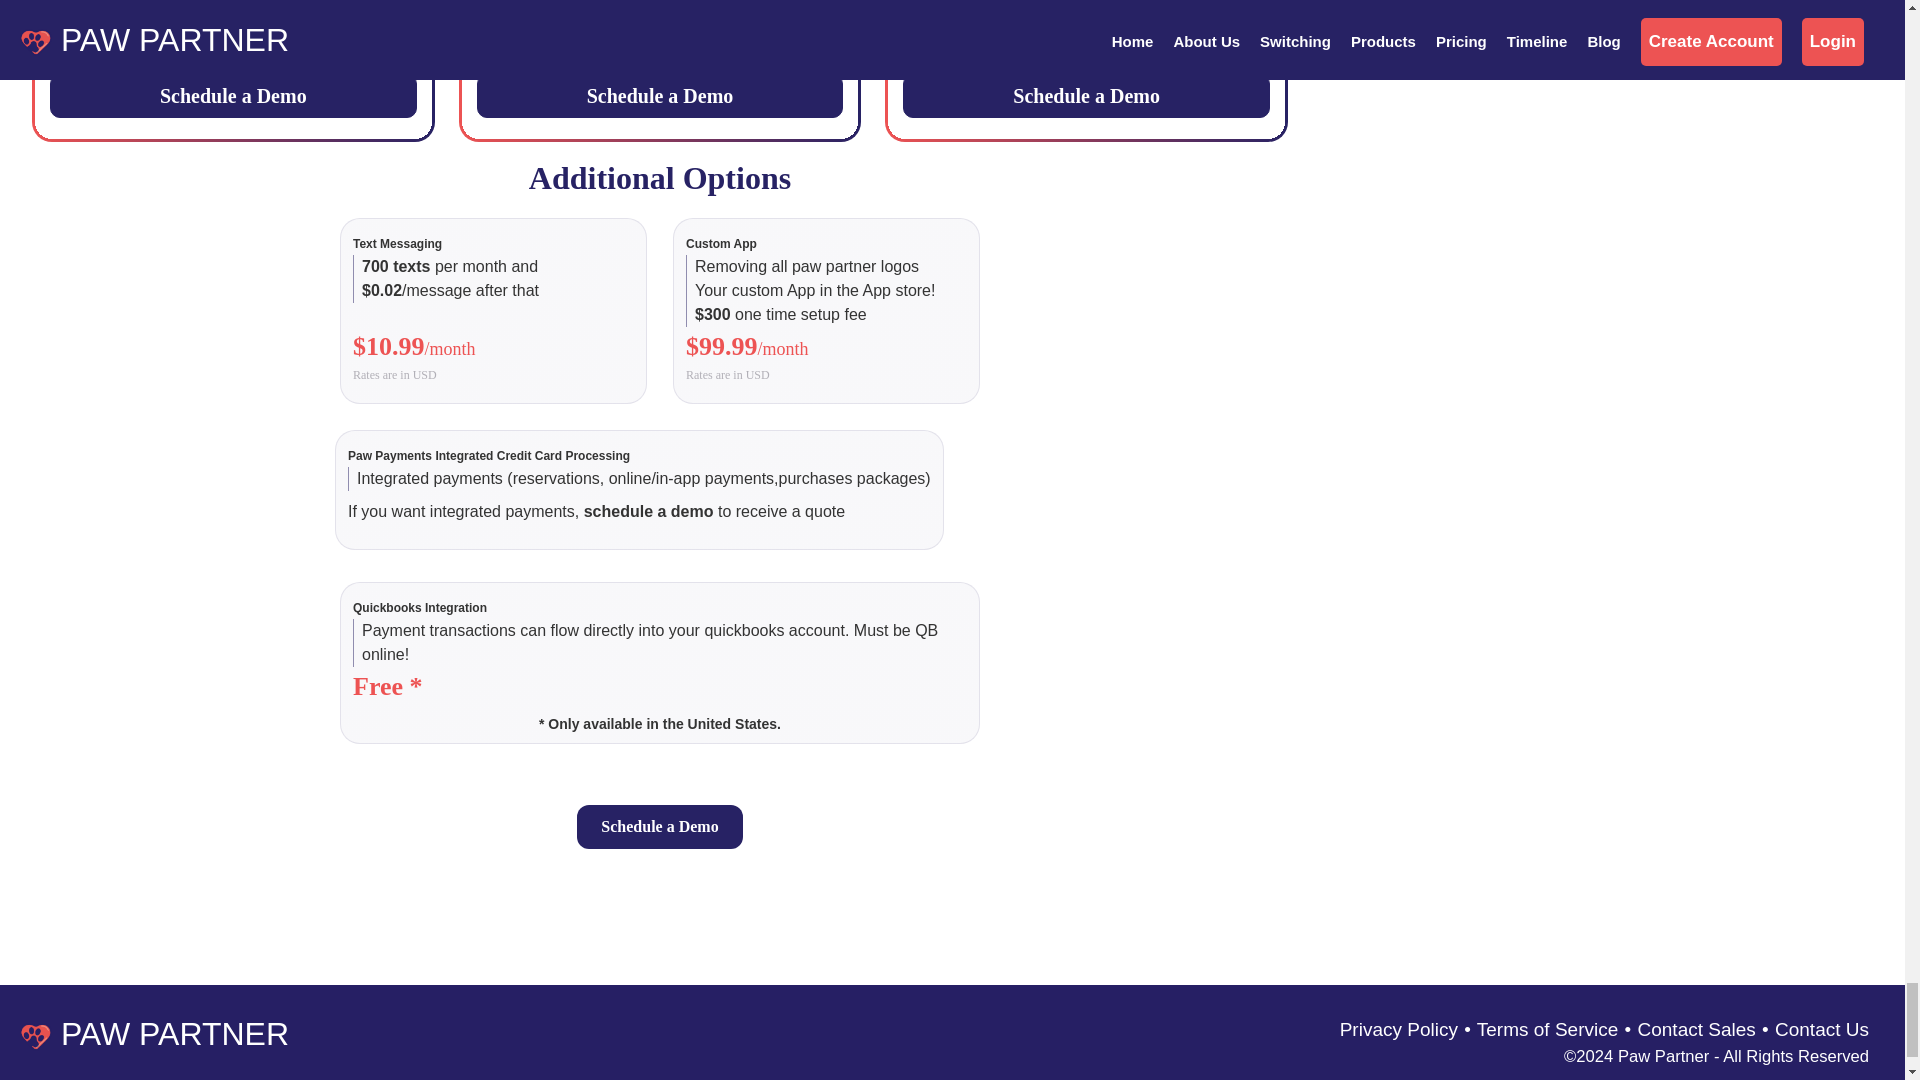  What do you see at coordinates (659, 826) in the screenshot?
I see `Schedule a Demo` at bounding box center [659, 826].